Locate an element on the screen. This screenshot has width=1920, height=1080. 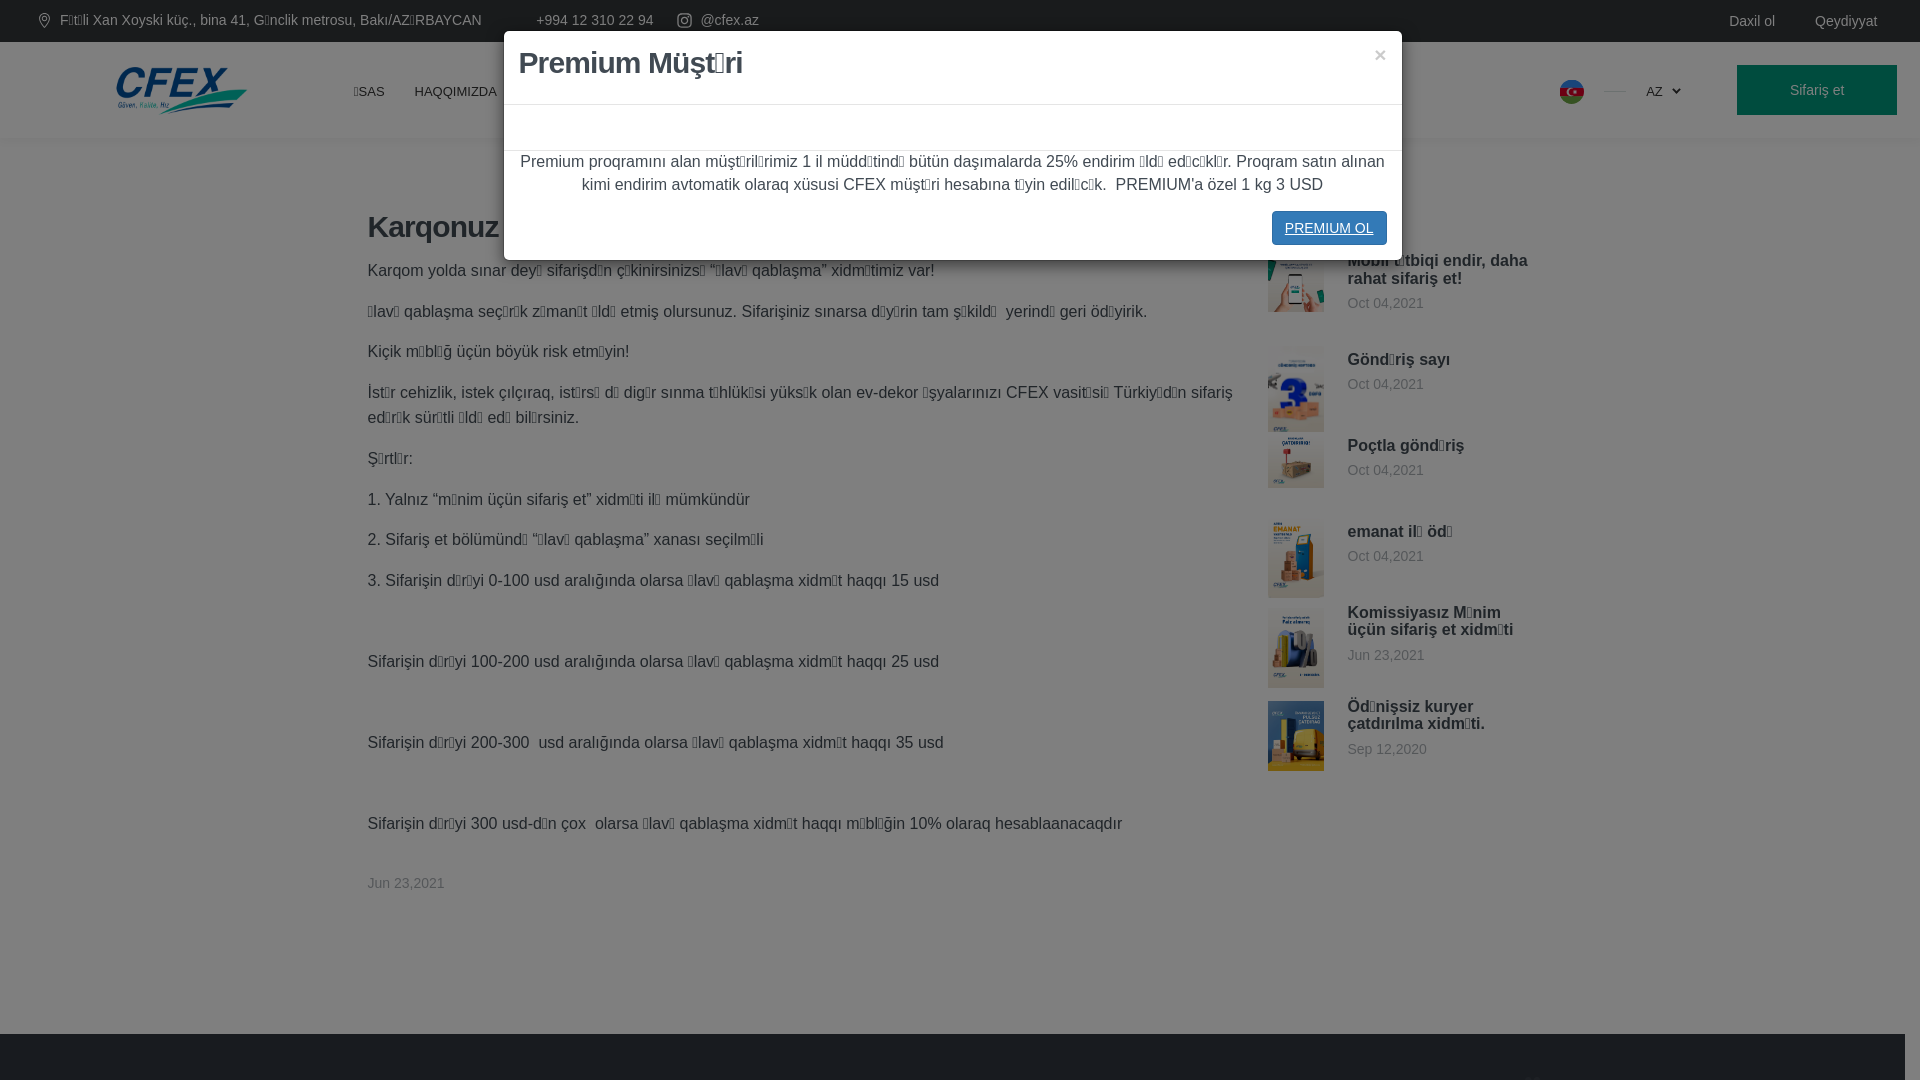
HAQQIMIZDA is located at coordinates (456, 90).